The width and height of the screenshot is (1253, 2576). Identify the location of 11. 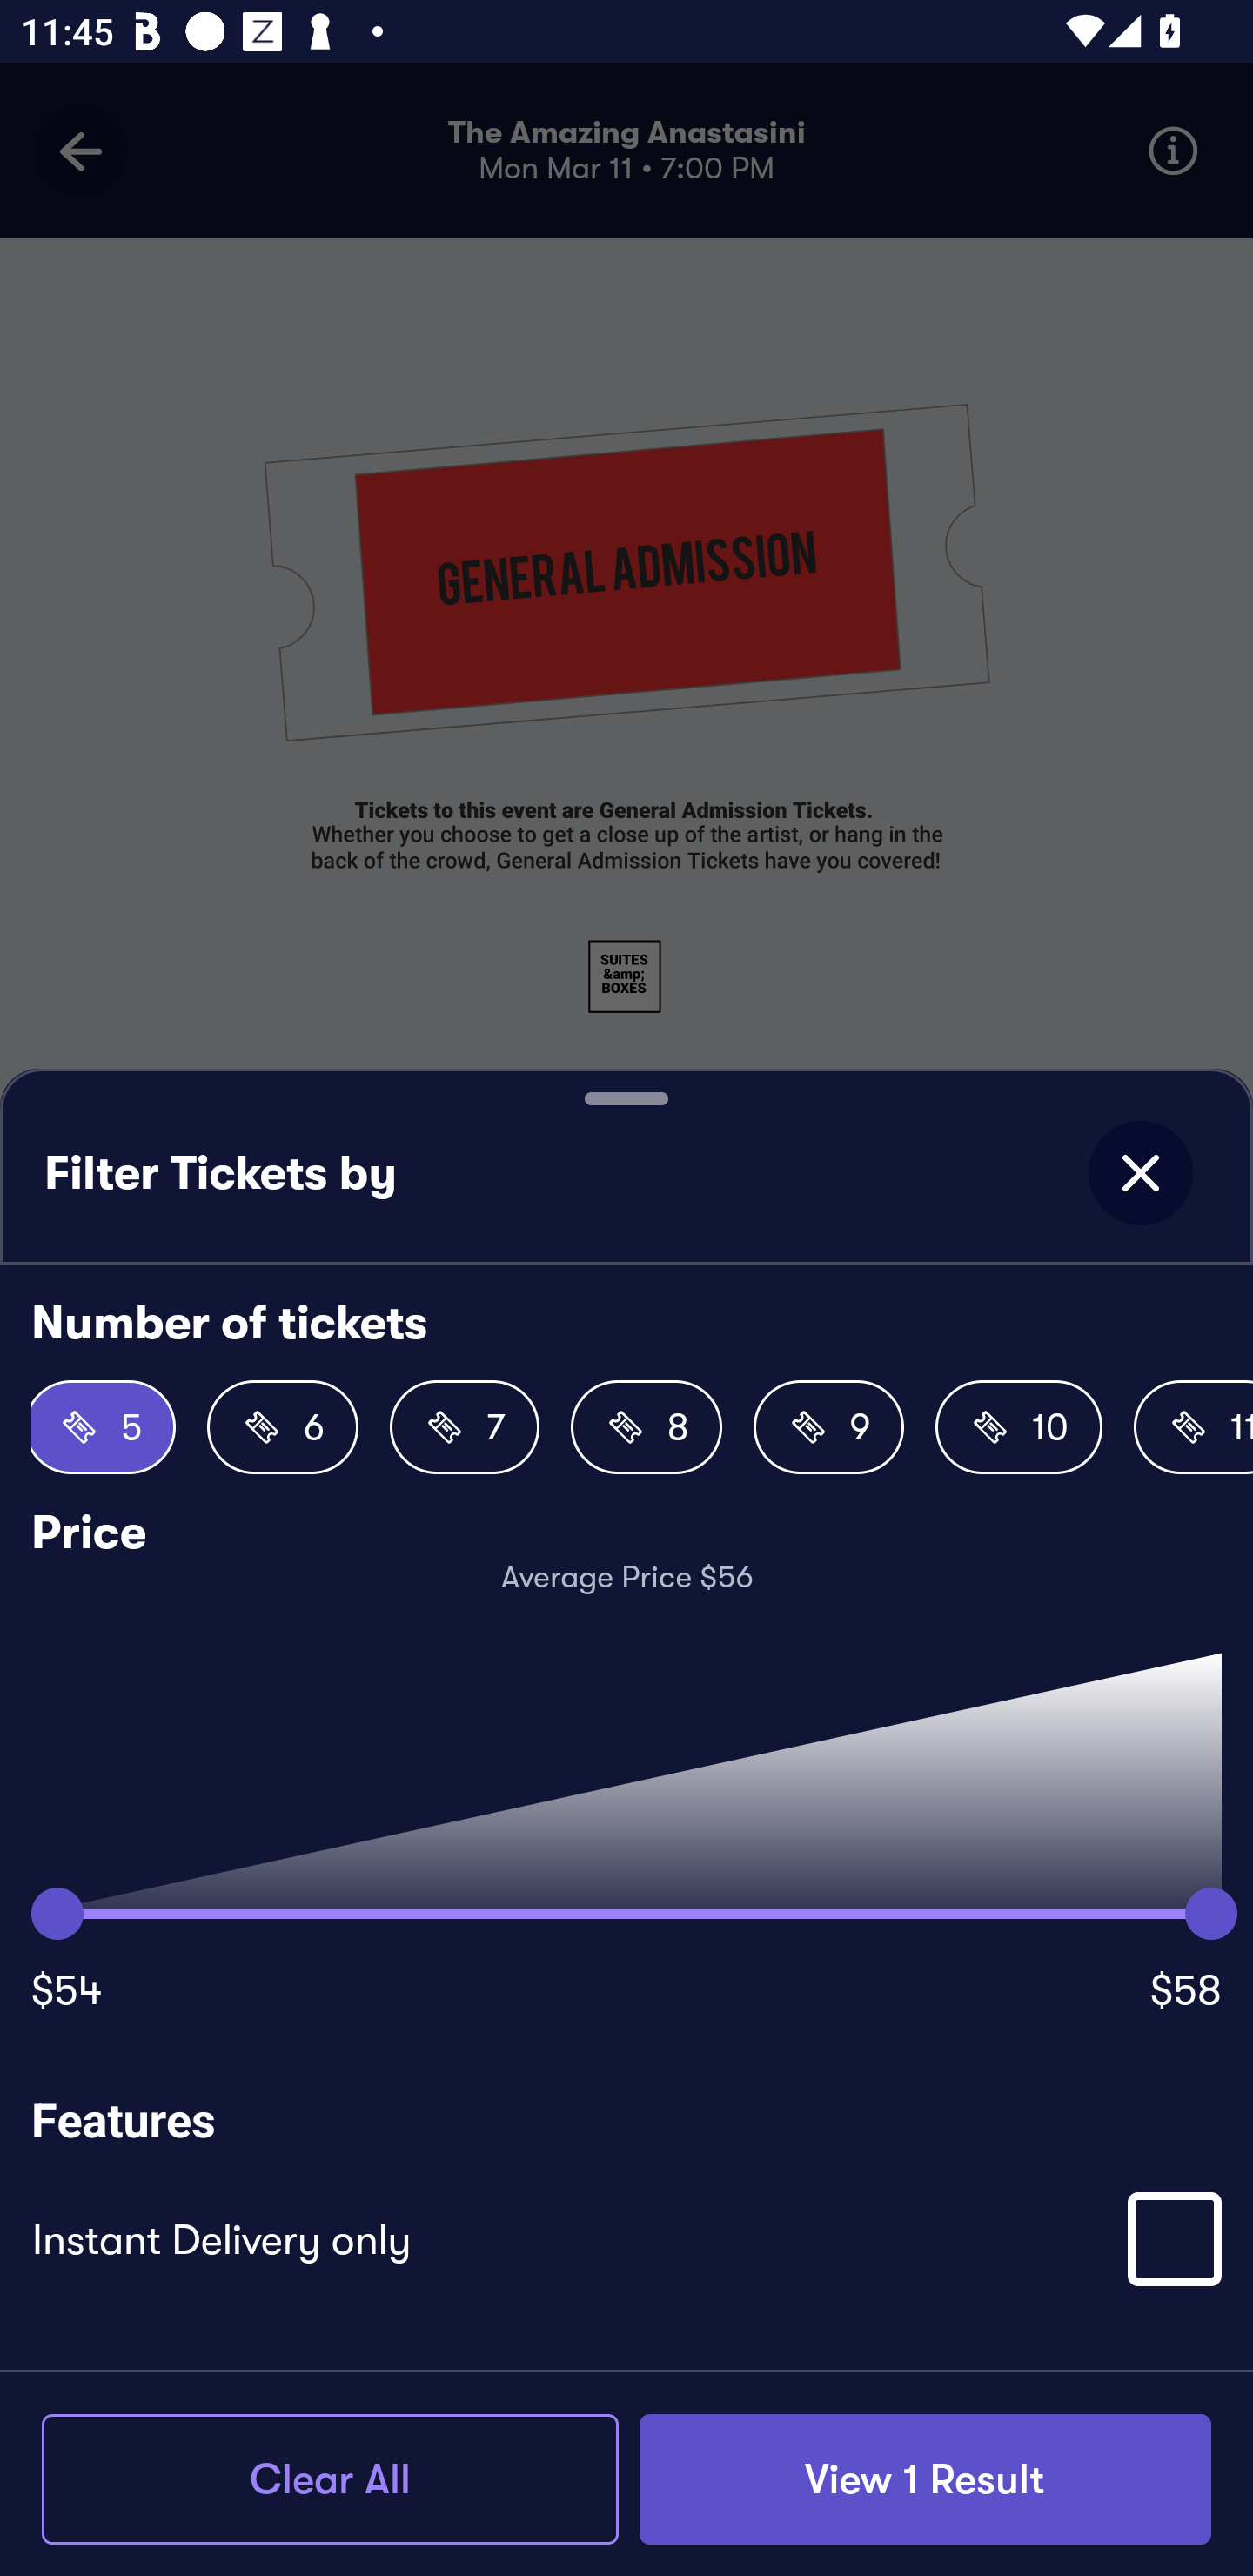
(1194, 1427).